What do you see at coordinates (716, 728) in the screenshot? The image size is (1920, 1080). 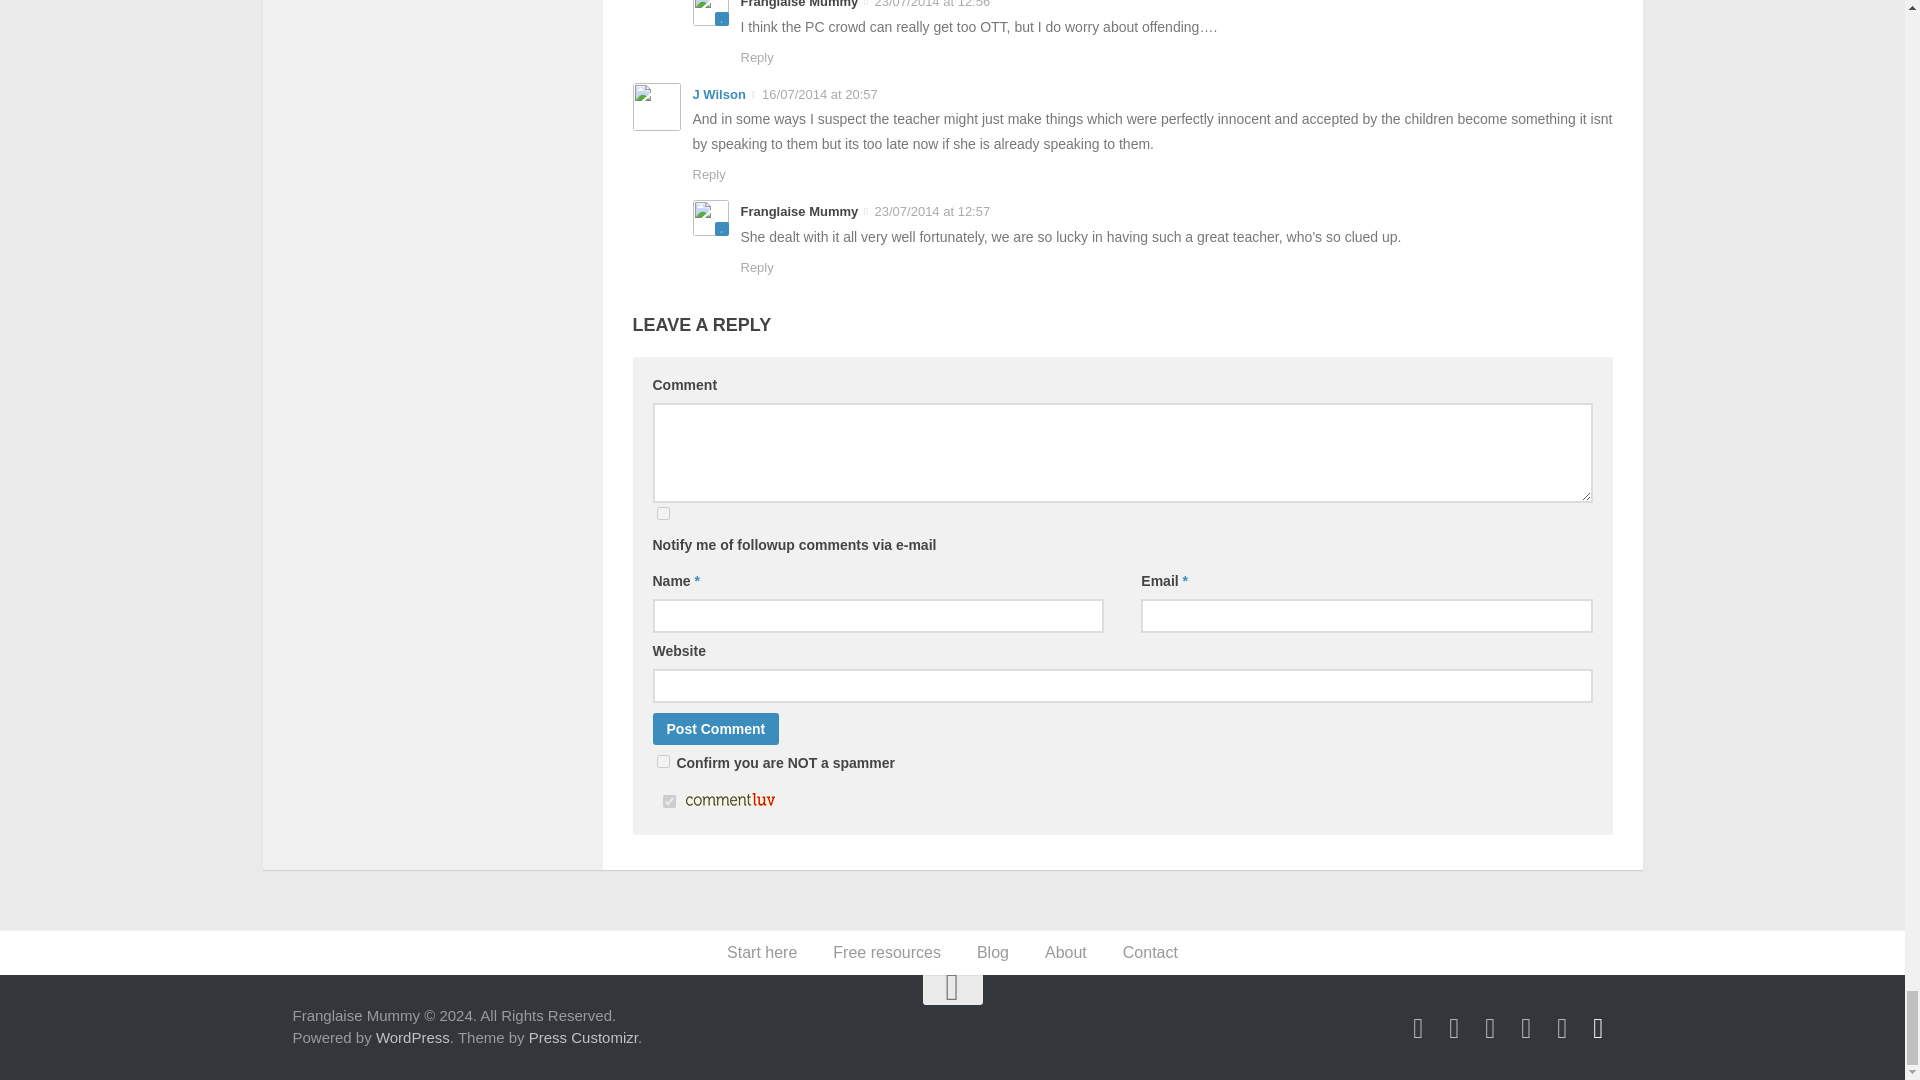 I see `Post Comment` at bounding box center [716, 728].